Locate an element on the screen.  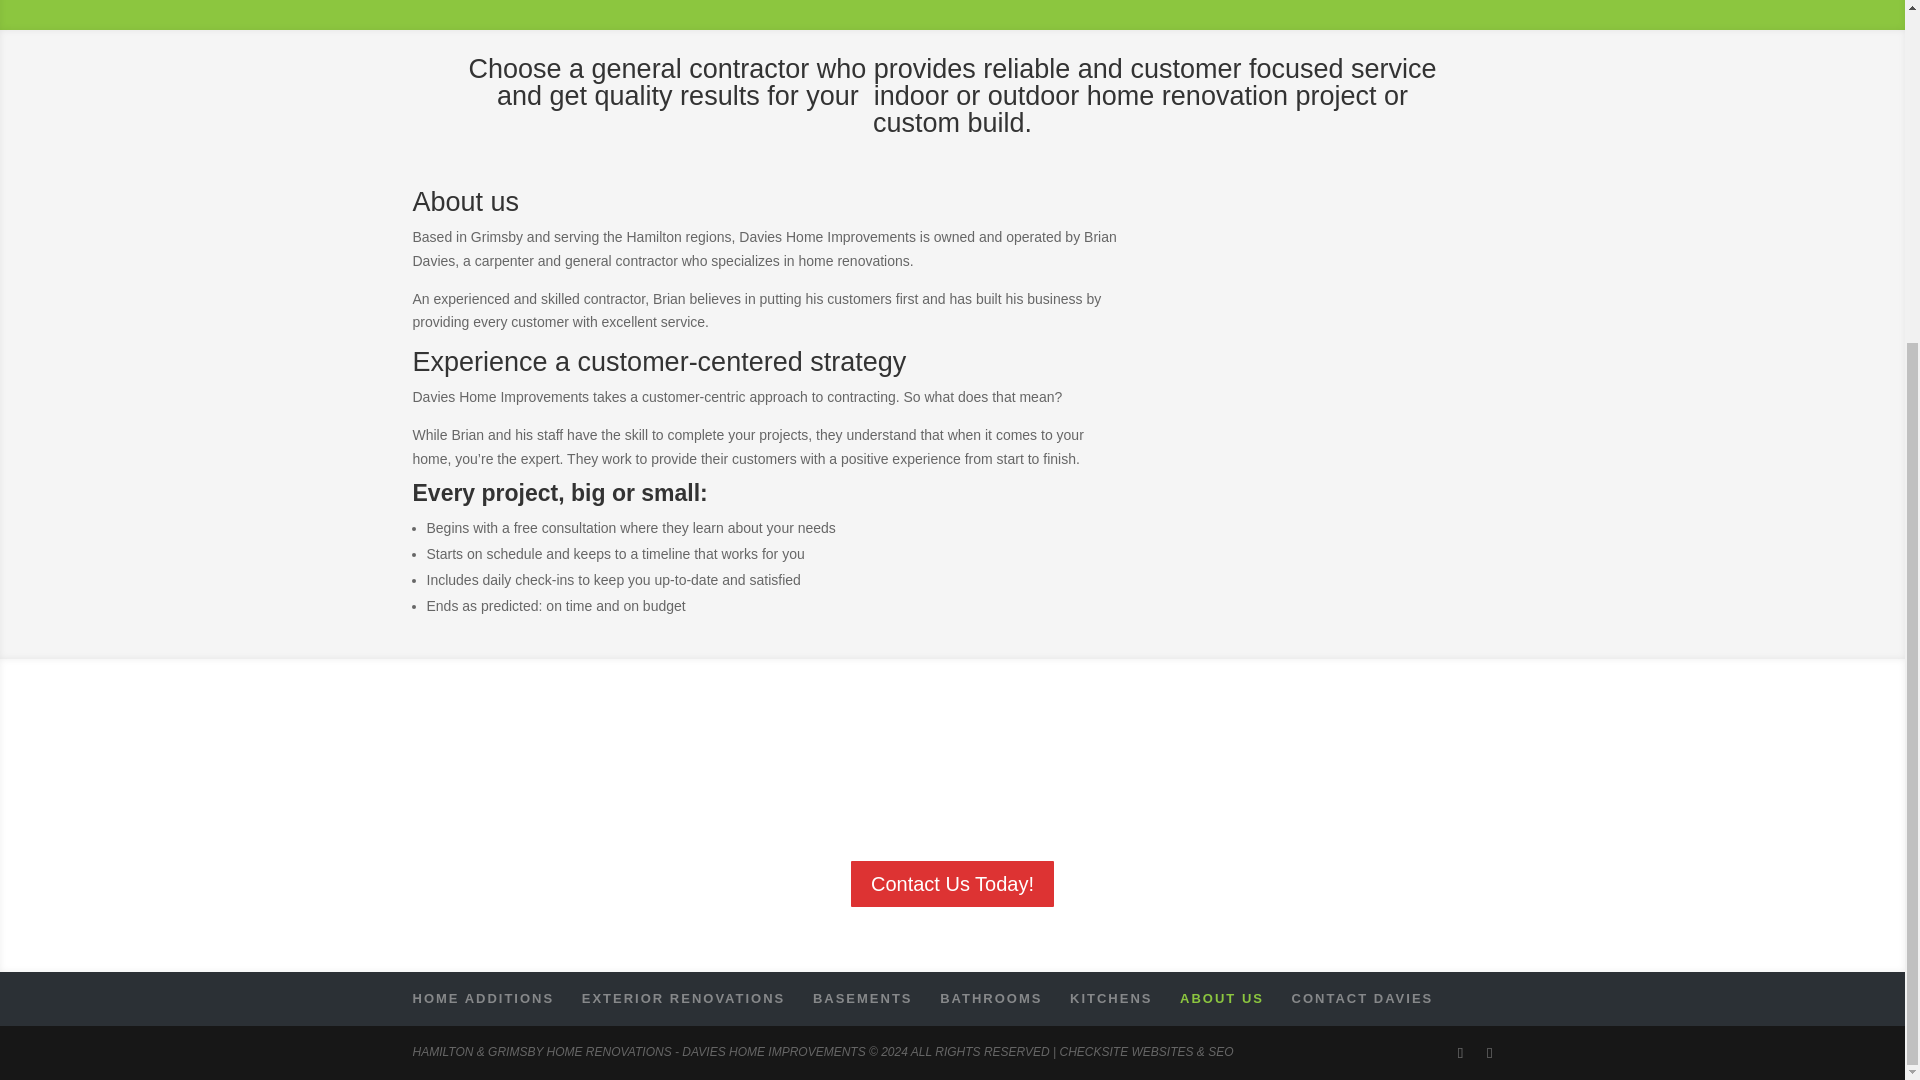
CONTACT DAVIES is located at coordinates (1363, 998).